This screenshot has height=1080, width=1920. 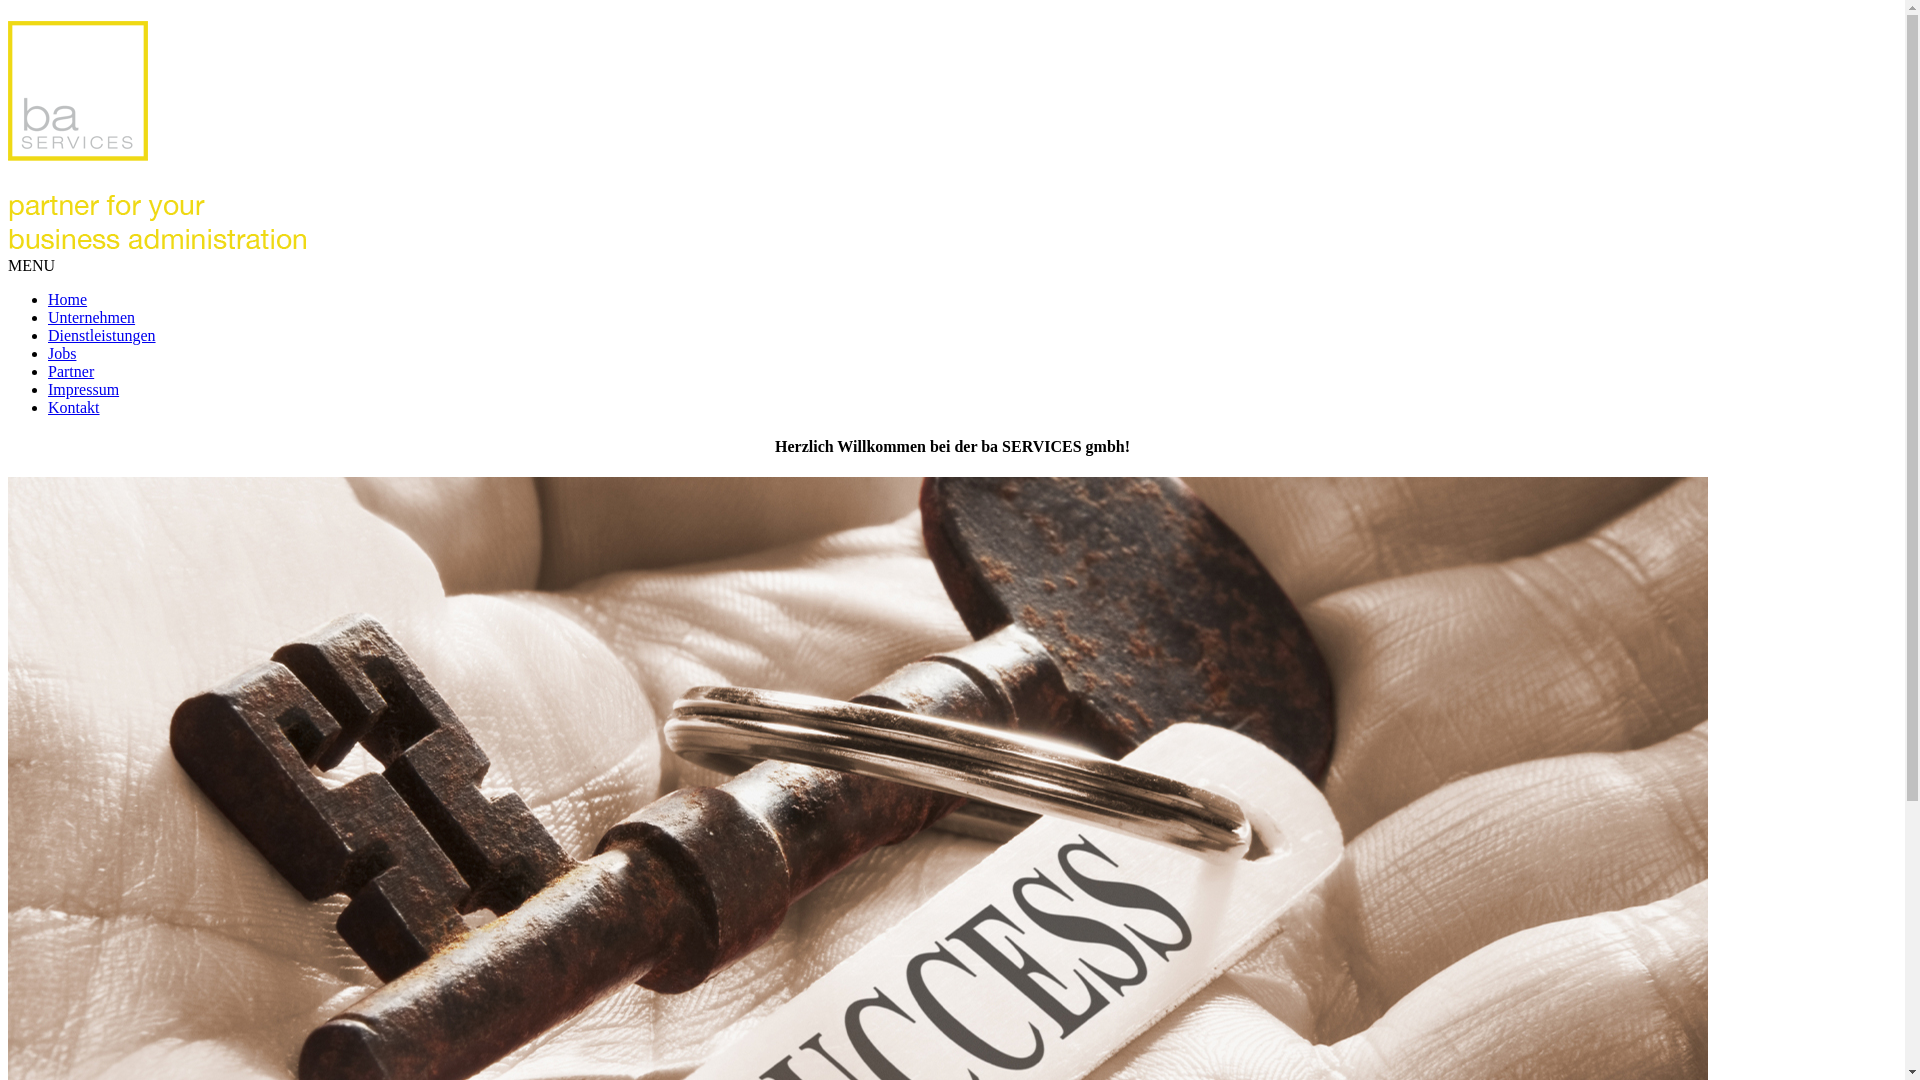 What do you see at coordinates (71, 372) in the screenshot?
I see `Partner` at bounding box center [71, 372].